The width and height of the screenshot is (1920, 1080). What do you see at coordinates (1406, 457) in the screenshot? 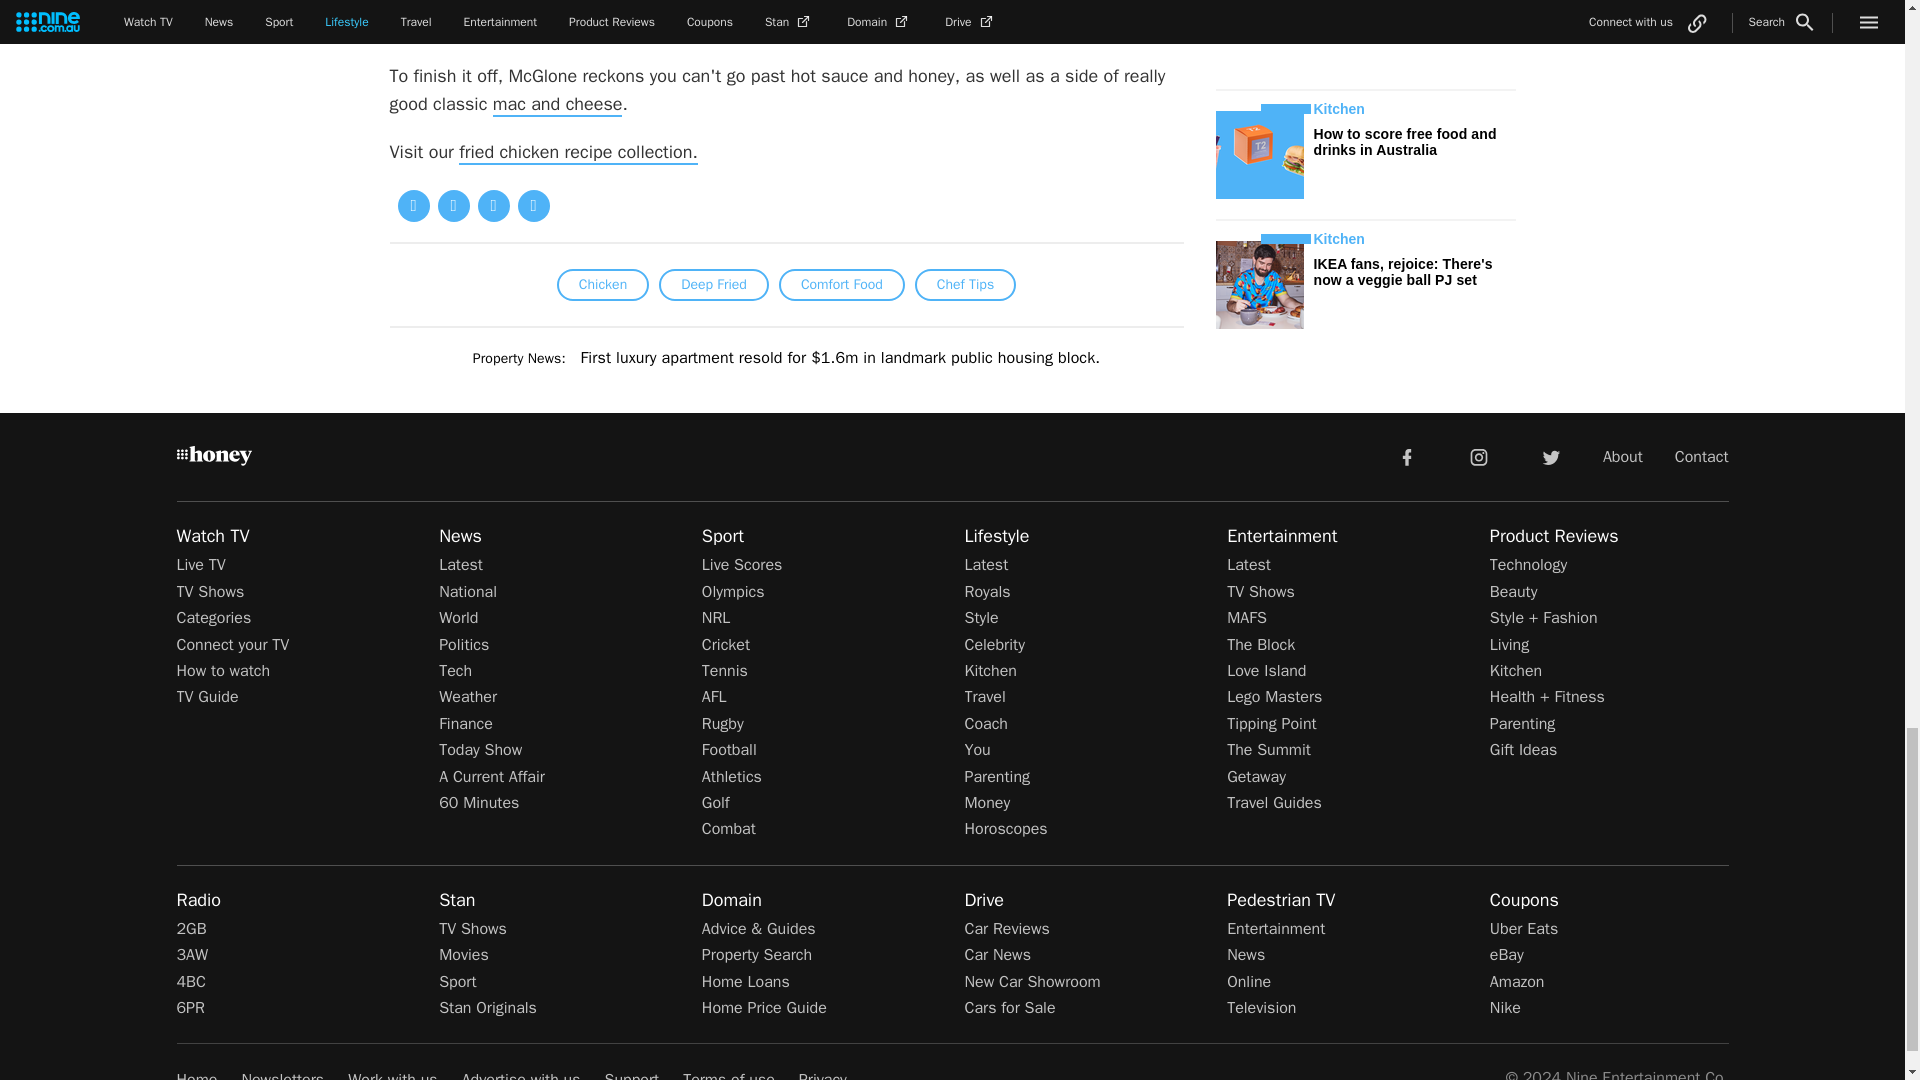
I see `facebook` at bounding box center [1406, 457].